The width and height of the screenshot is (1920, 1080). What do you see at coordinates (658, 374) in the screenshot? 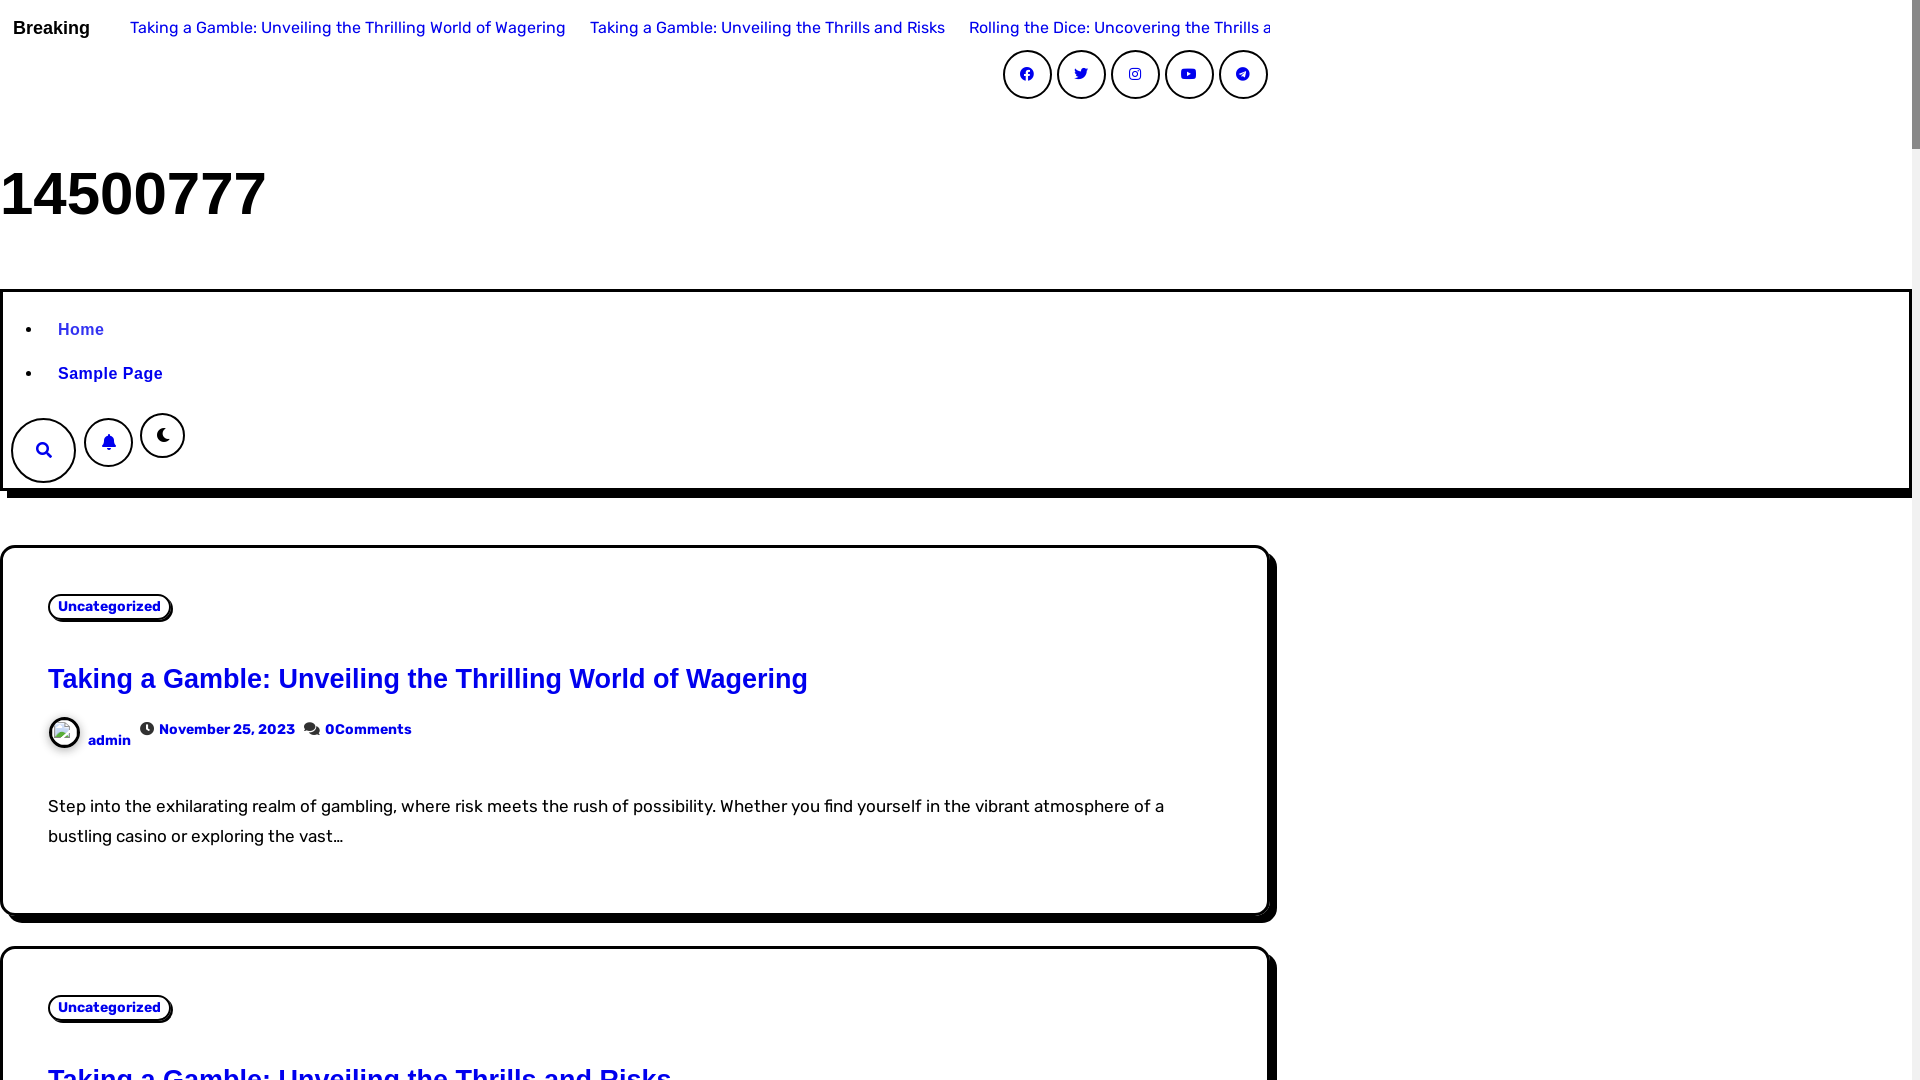
I see `Sample Page` at bounding box center [658, 374].